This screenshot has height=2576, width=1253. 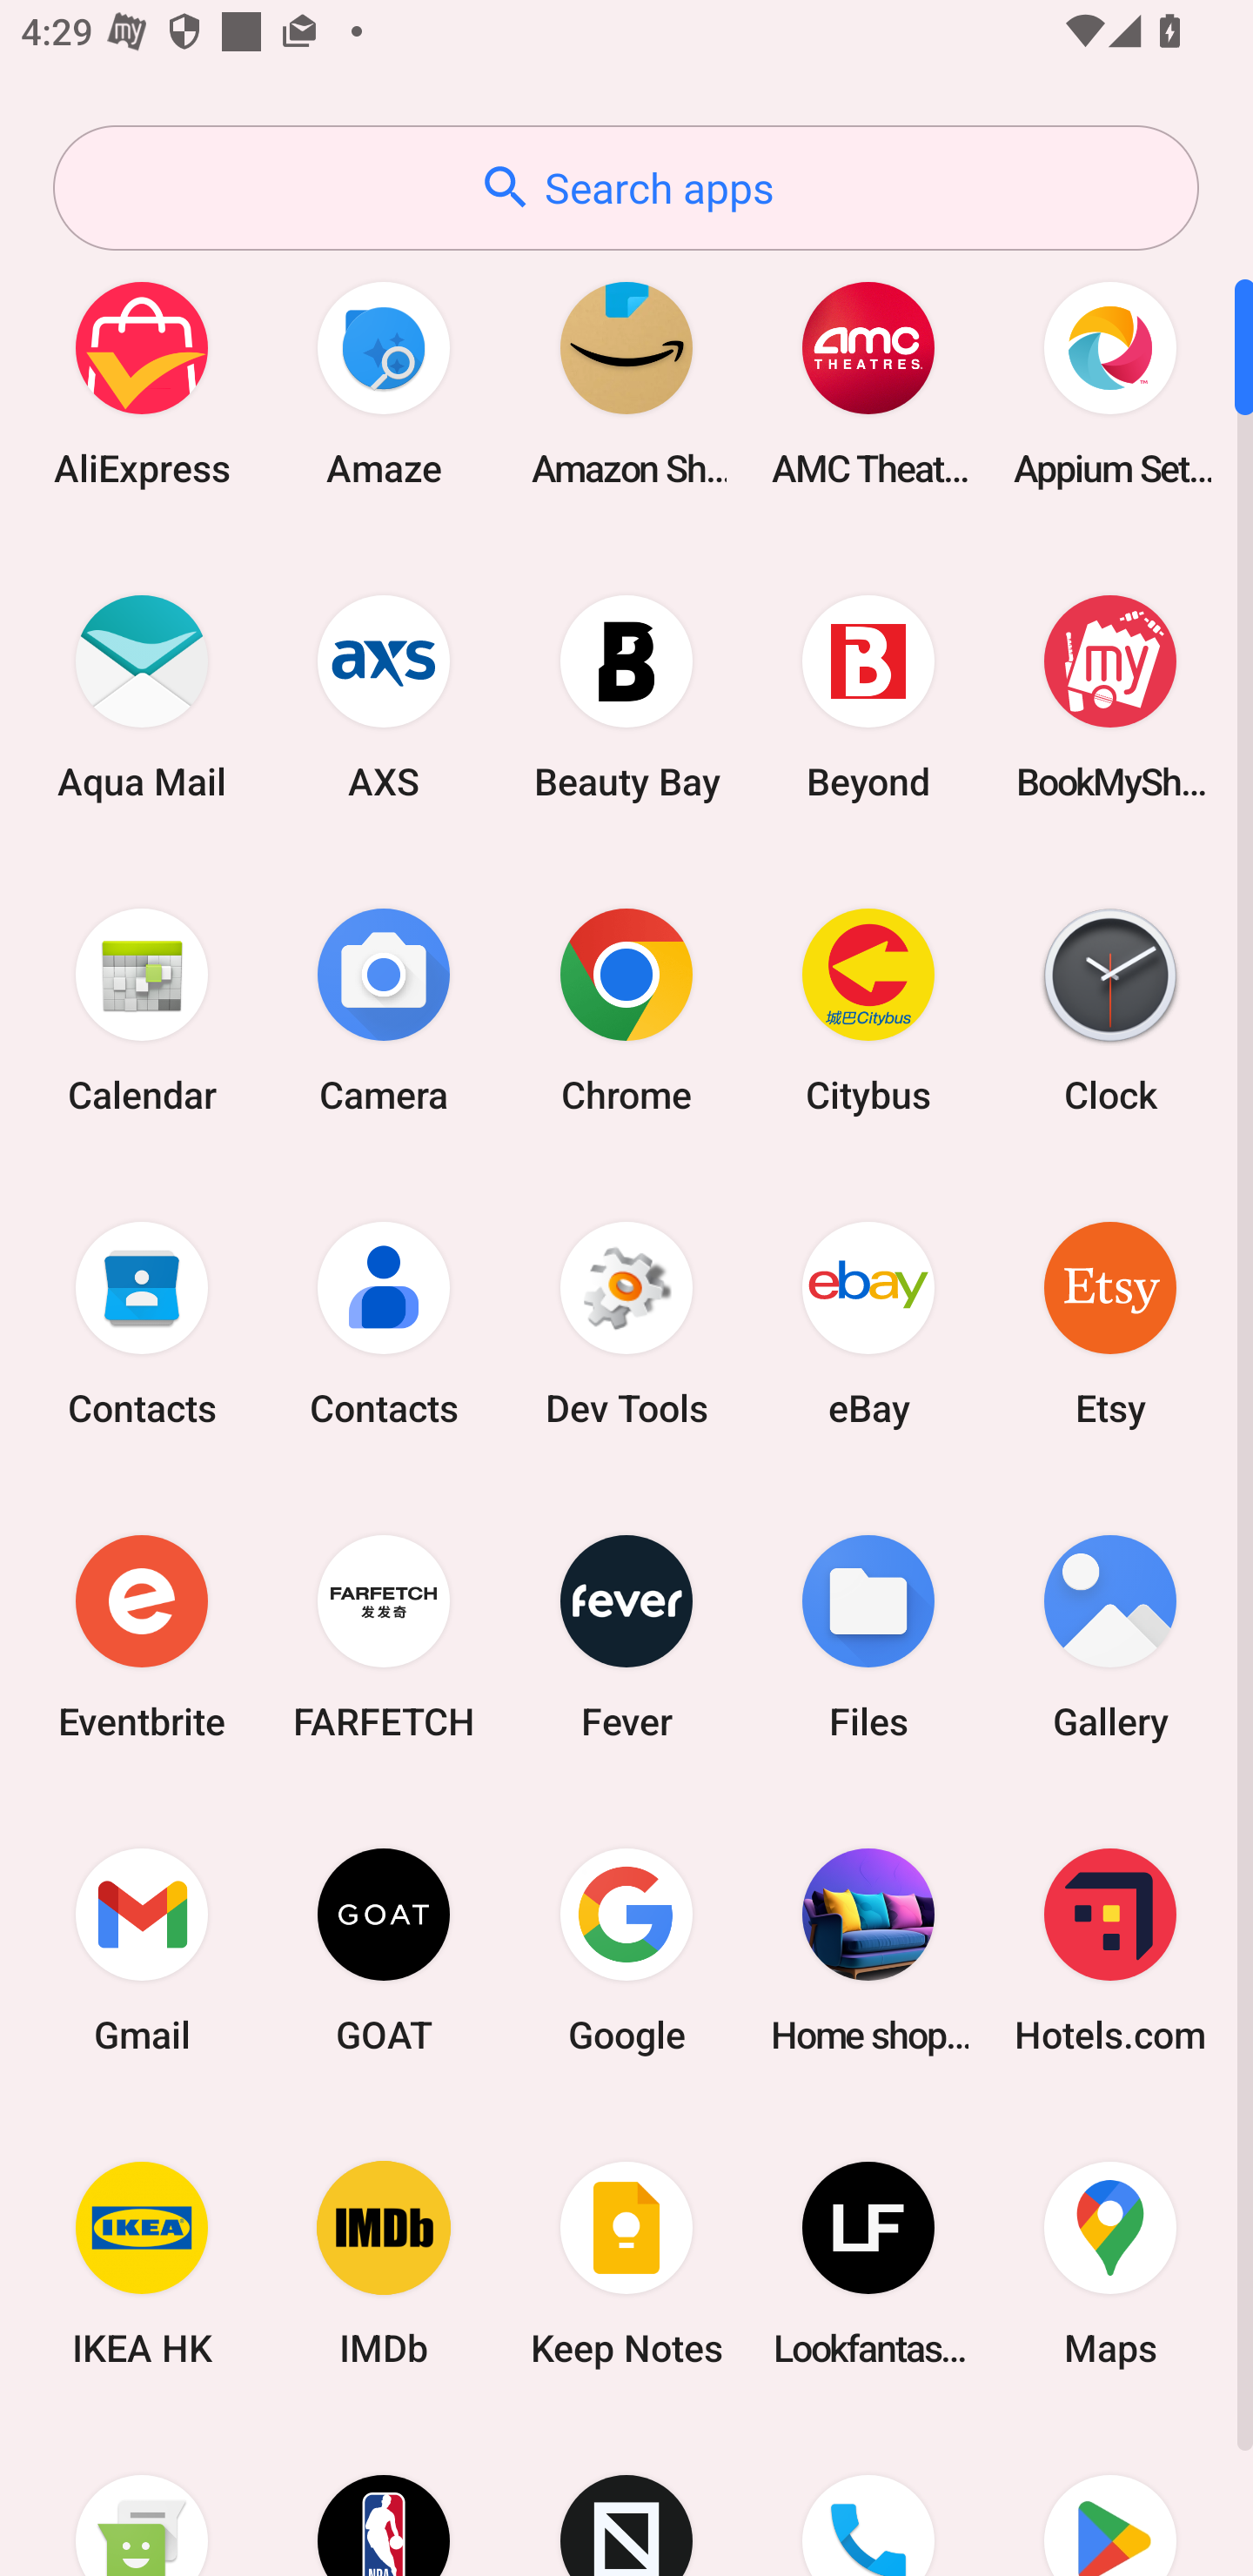 I want to click on Beauty Bay, so click(x=626, y=696).